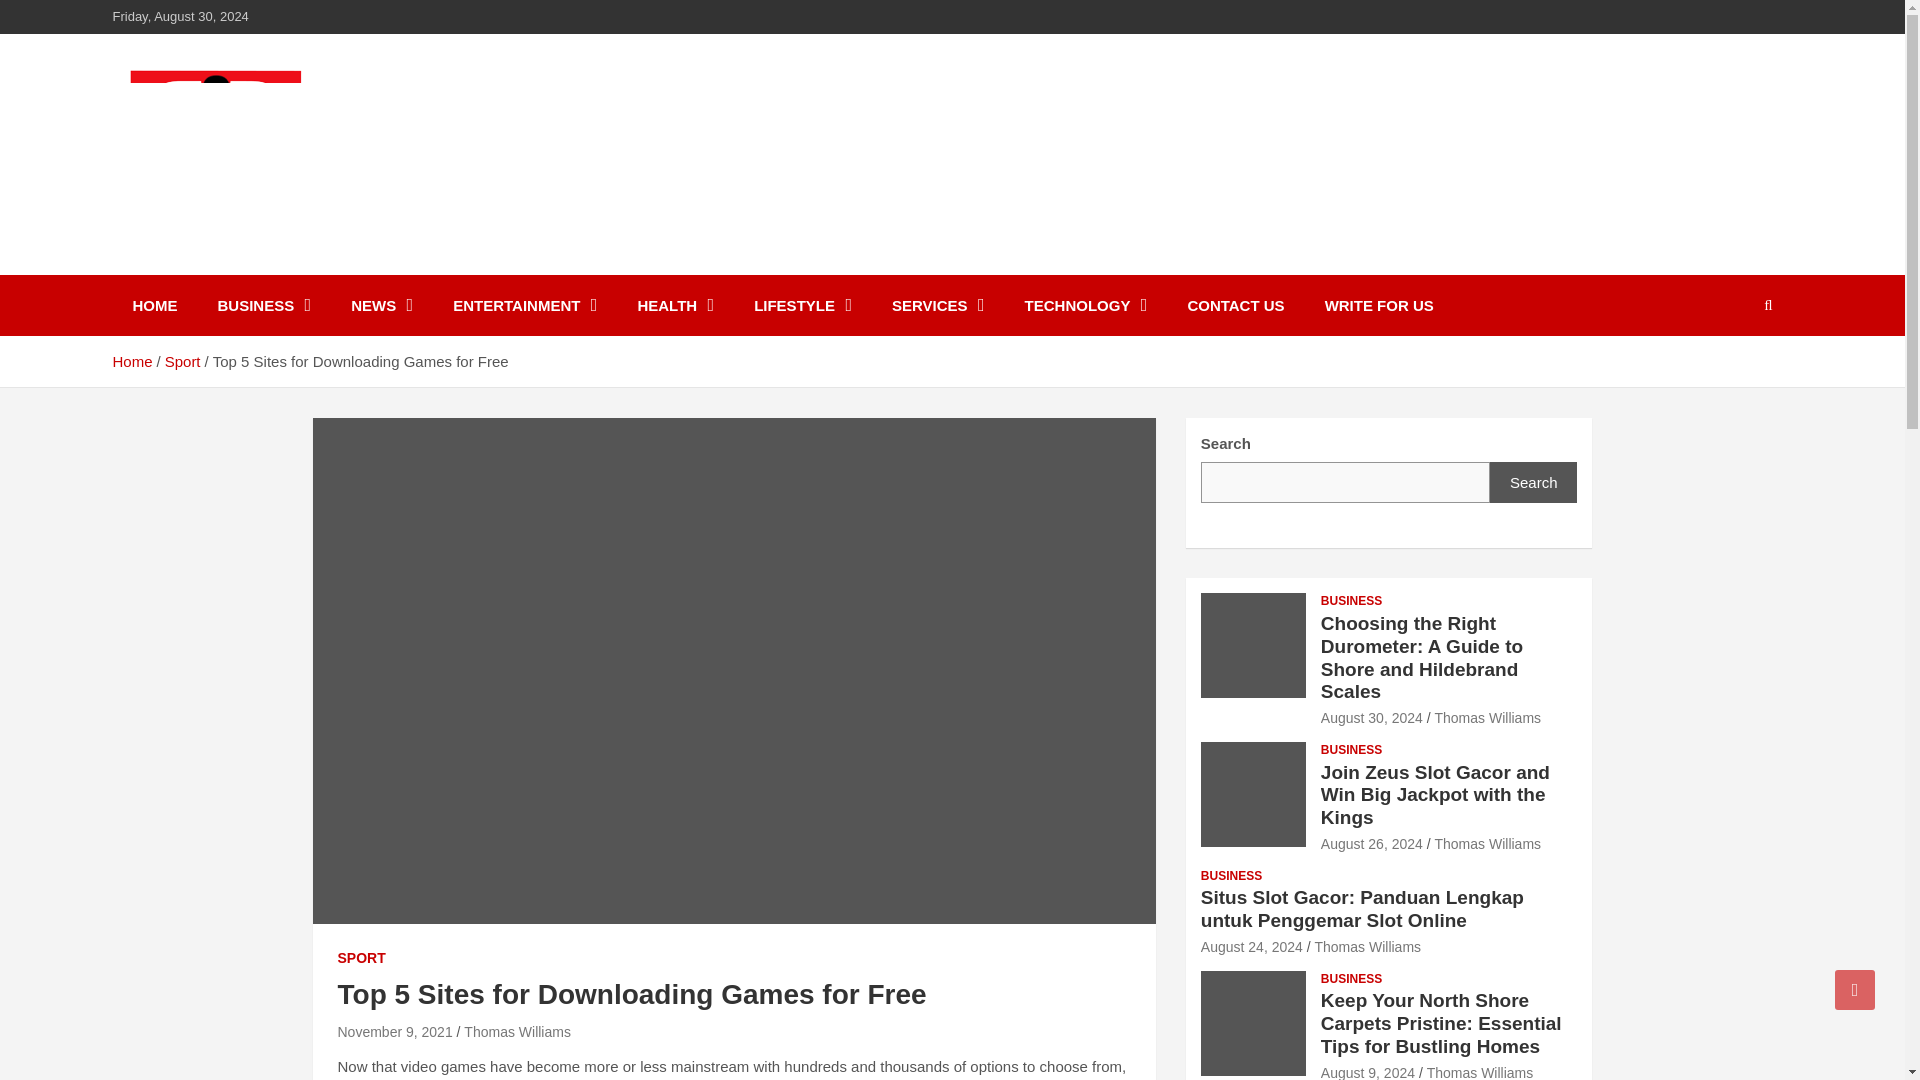 This screenshot has height=1080, width=1920. What do you see at coordinates (802, 305) in the screenshot?
I see `LIFESTYLE` at bounding box center [802, 305].